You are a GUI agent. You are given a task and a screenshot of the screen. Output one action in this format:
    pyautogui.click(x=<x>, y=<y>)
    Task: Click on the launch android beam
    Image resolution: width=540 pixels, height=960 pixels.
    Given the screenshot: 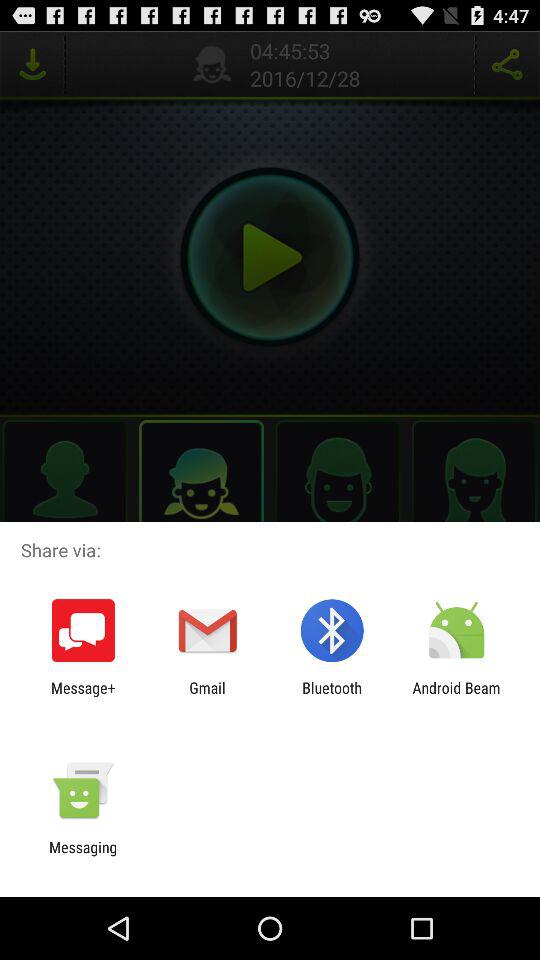 What is the action you would take?
    pyautogui.click(x=456, y=696)
    